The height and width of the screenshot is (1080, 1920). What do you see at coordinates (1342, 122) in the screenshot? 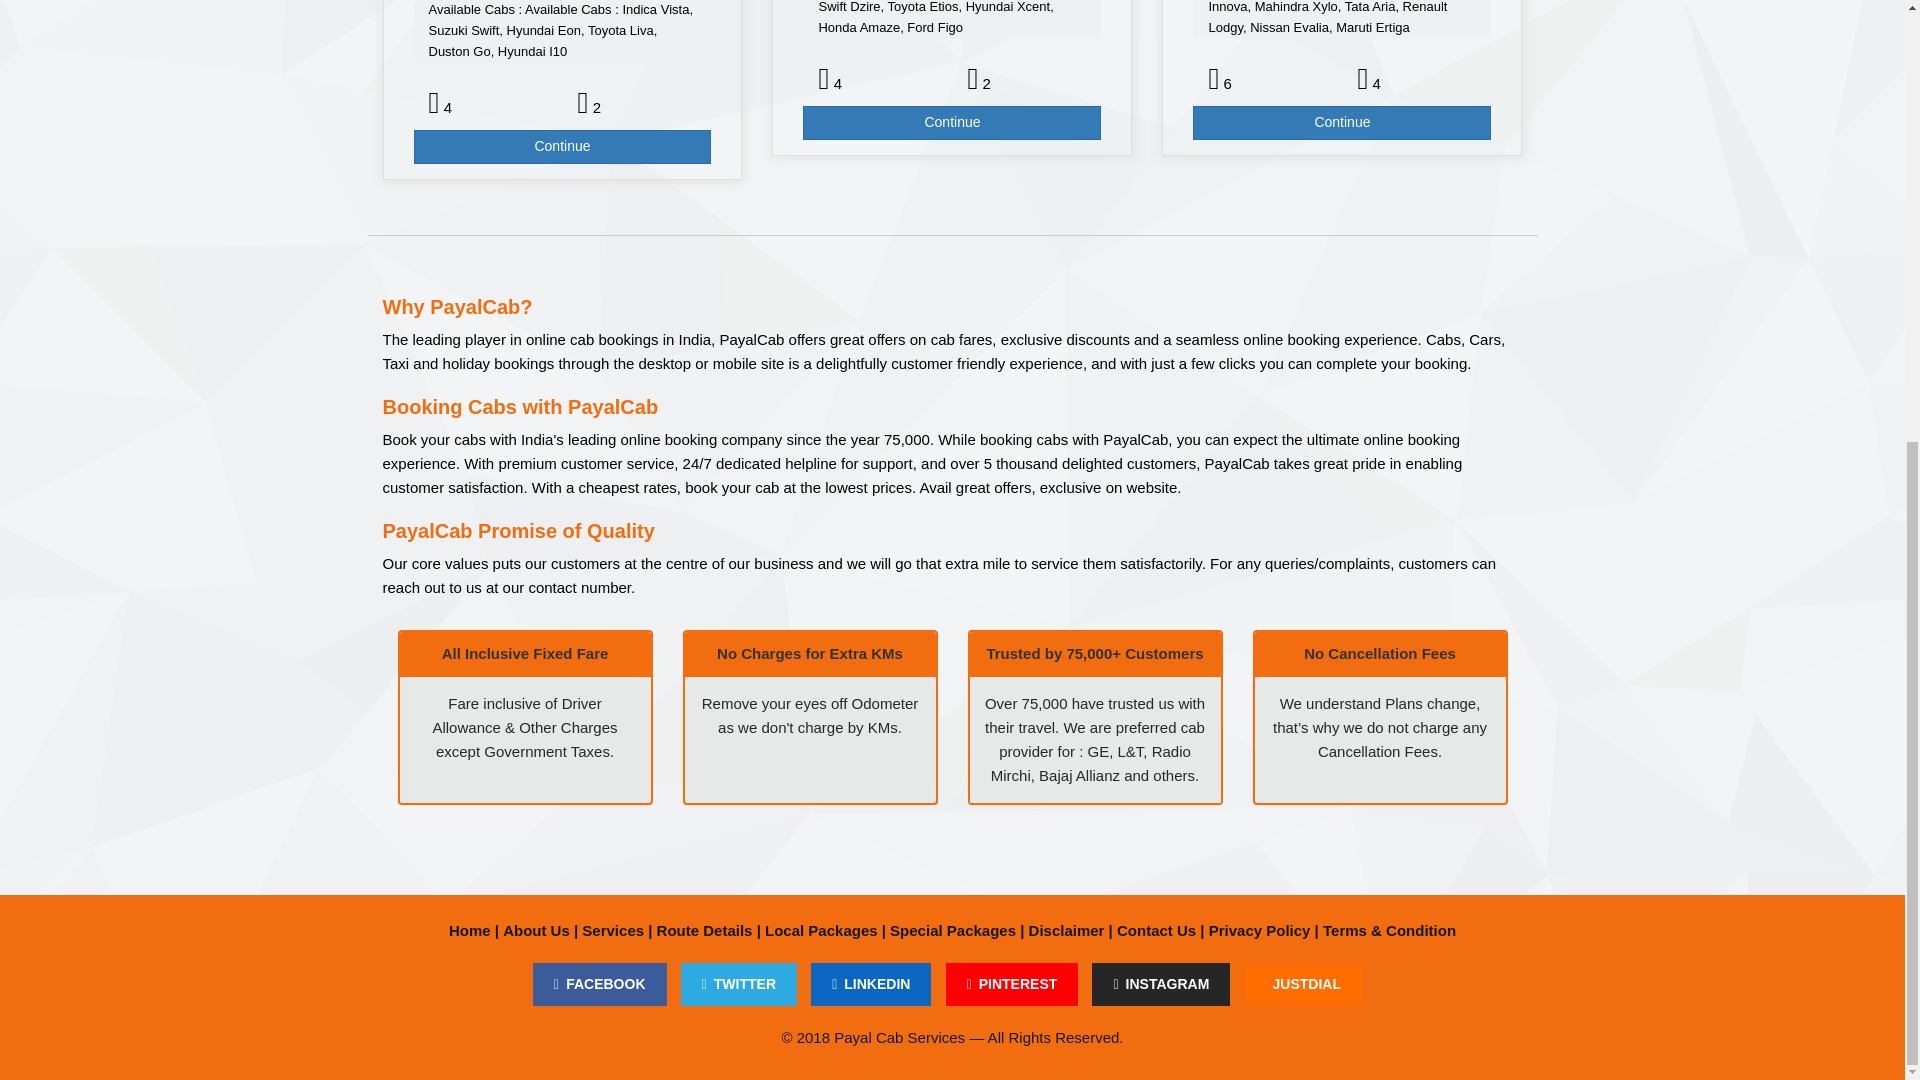
I see `Continue` at bounding box center [1342, 122].